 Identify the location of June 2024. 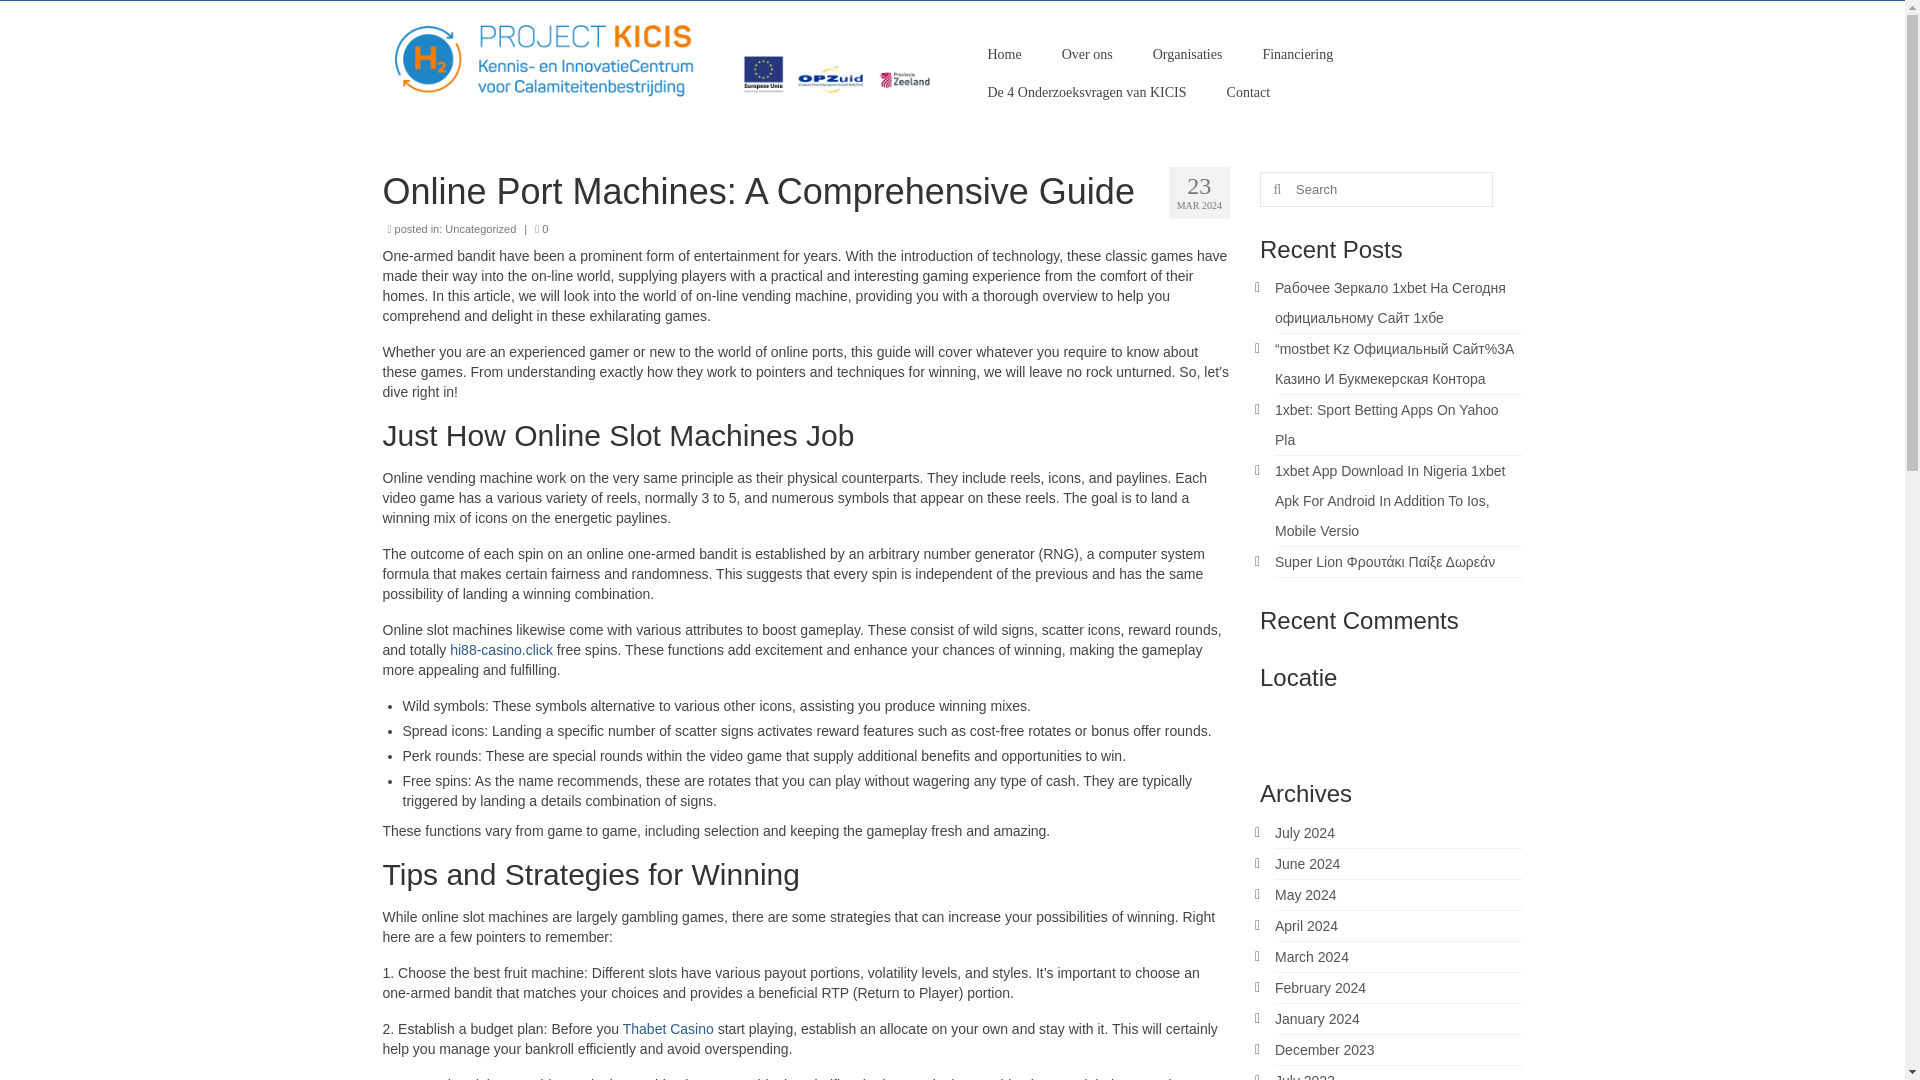
(1307, 864).